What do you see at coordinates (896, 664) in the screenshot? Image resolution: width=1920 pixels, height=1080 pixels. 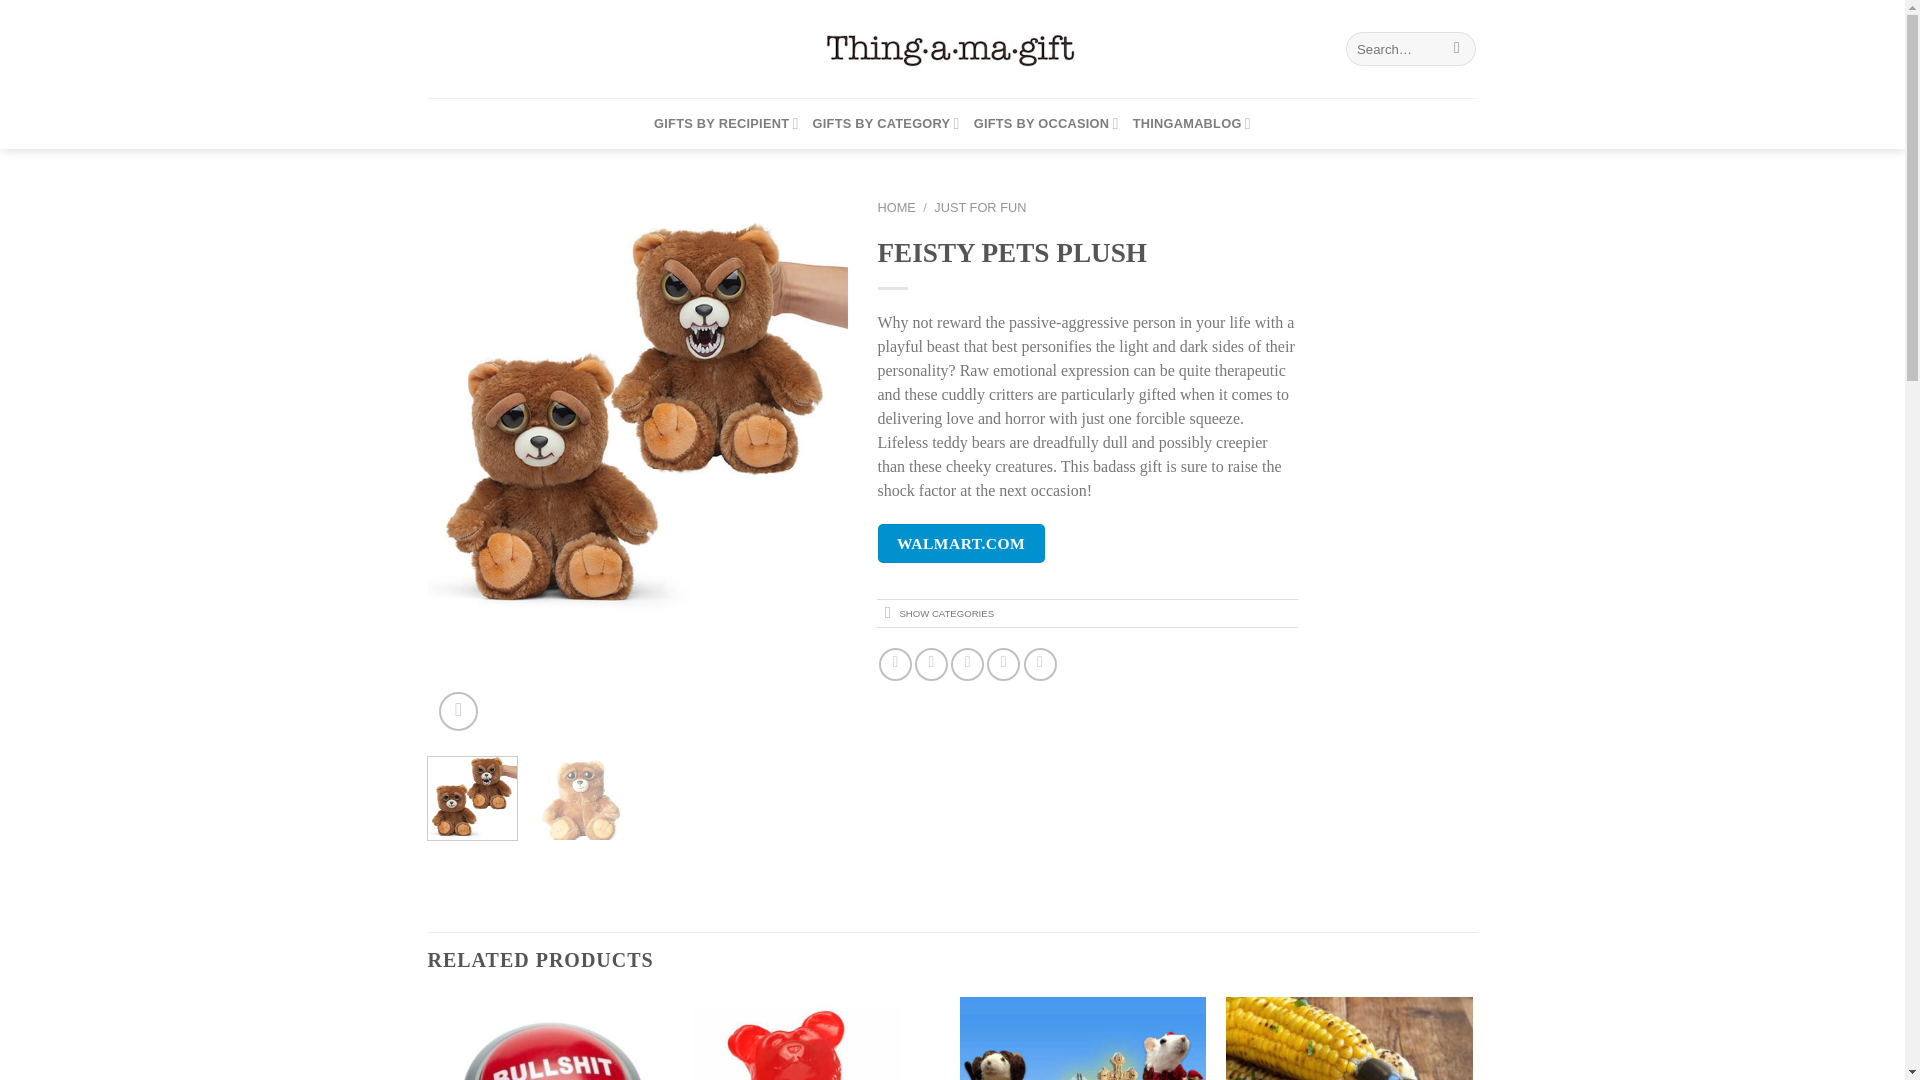 I see `Share on Facebook` at bounding box center [896, 664].